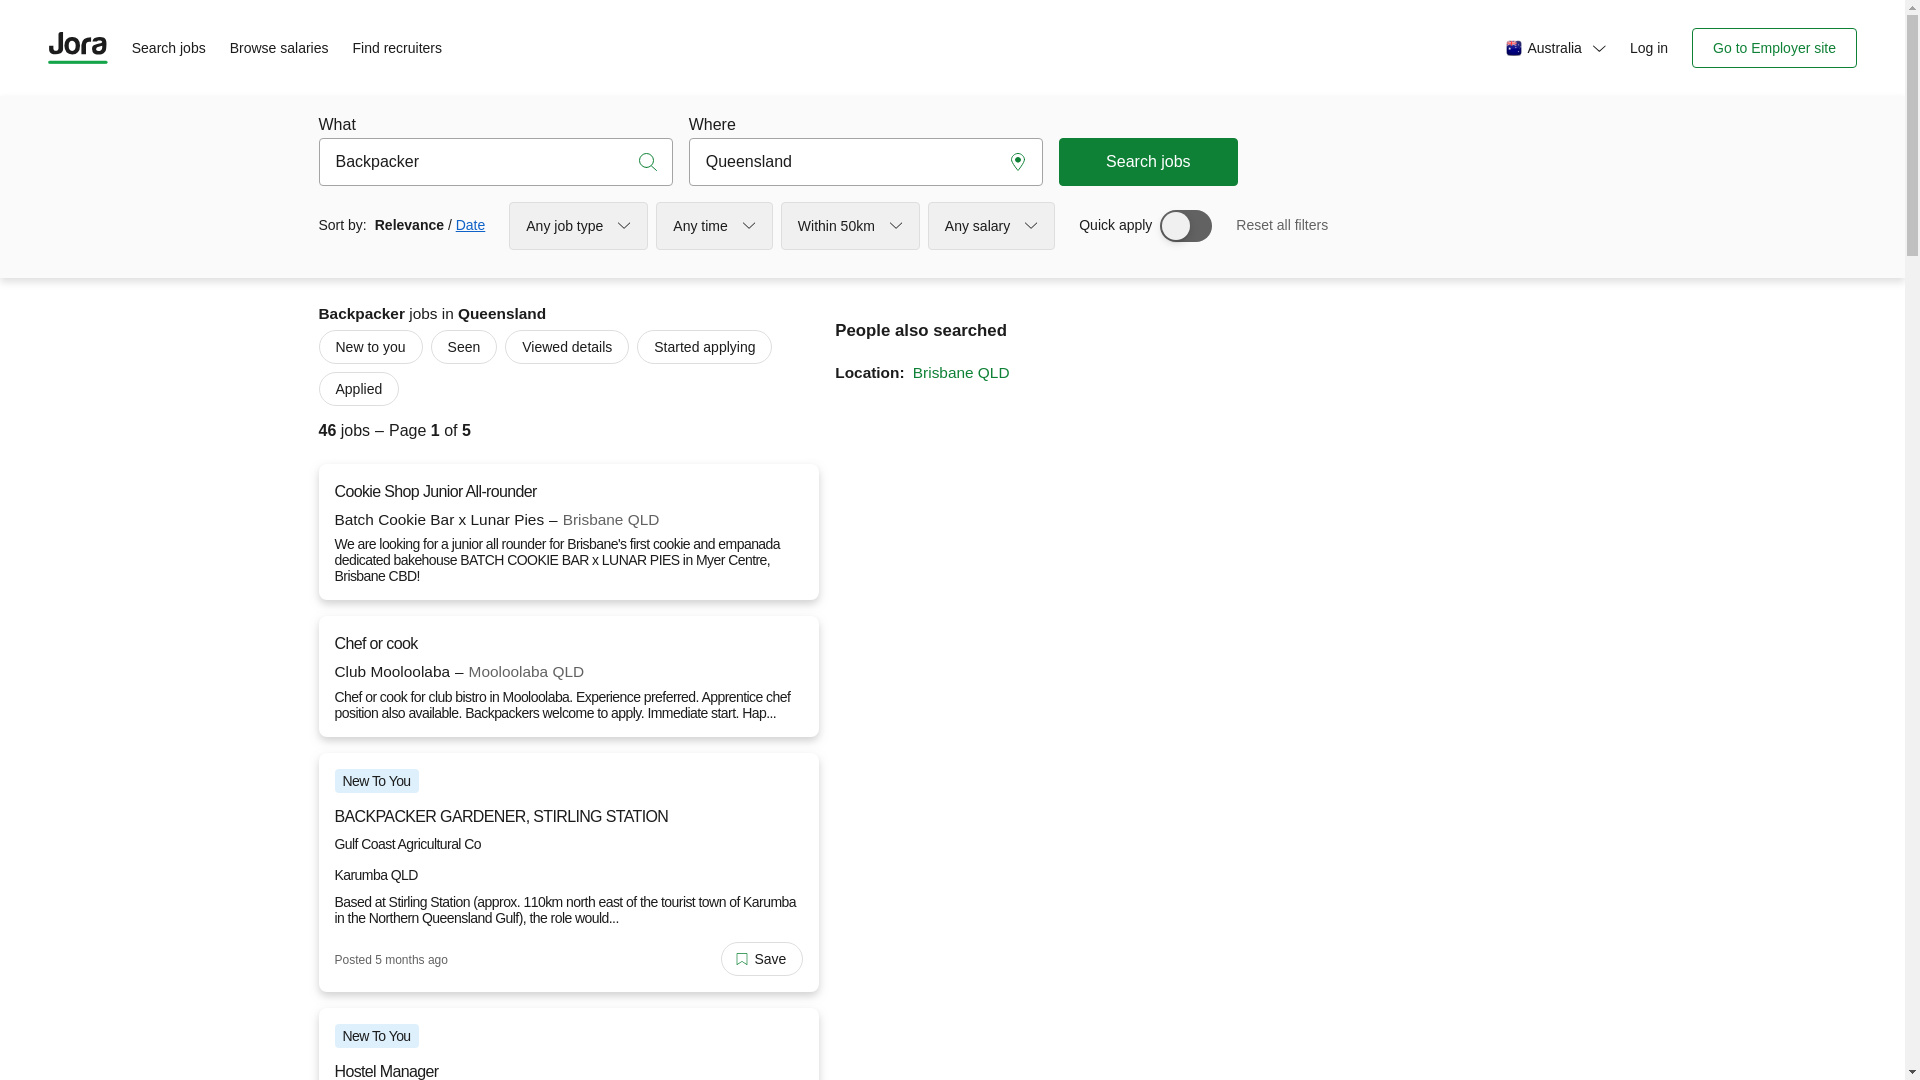  Describe the element at coordinates (1774, 48) in the screenshot. I see `Go to Employer site` at that location.